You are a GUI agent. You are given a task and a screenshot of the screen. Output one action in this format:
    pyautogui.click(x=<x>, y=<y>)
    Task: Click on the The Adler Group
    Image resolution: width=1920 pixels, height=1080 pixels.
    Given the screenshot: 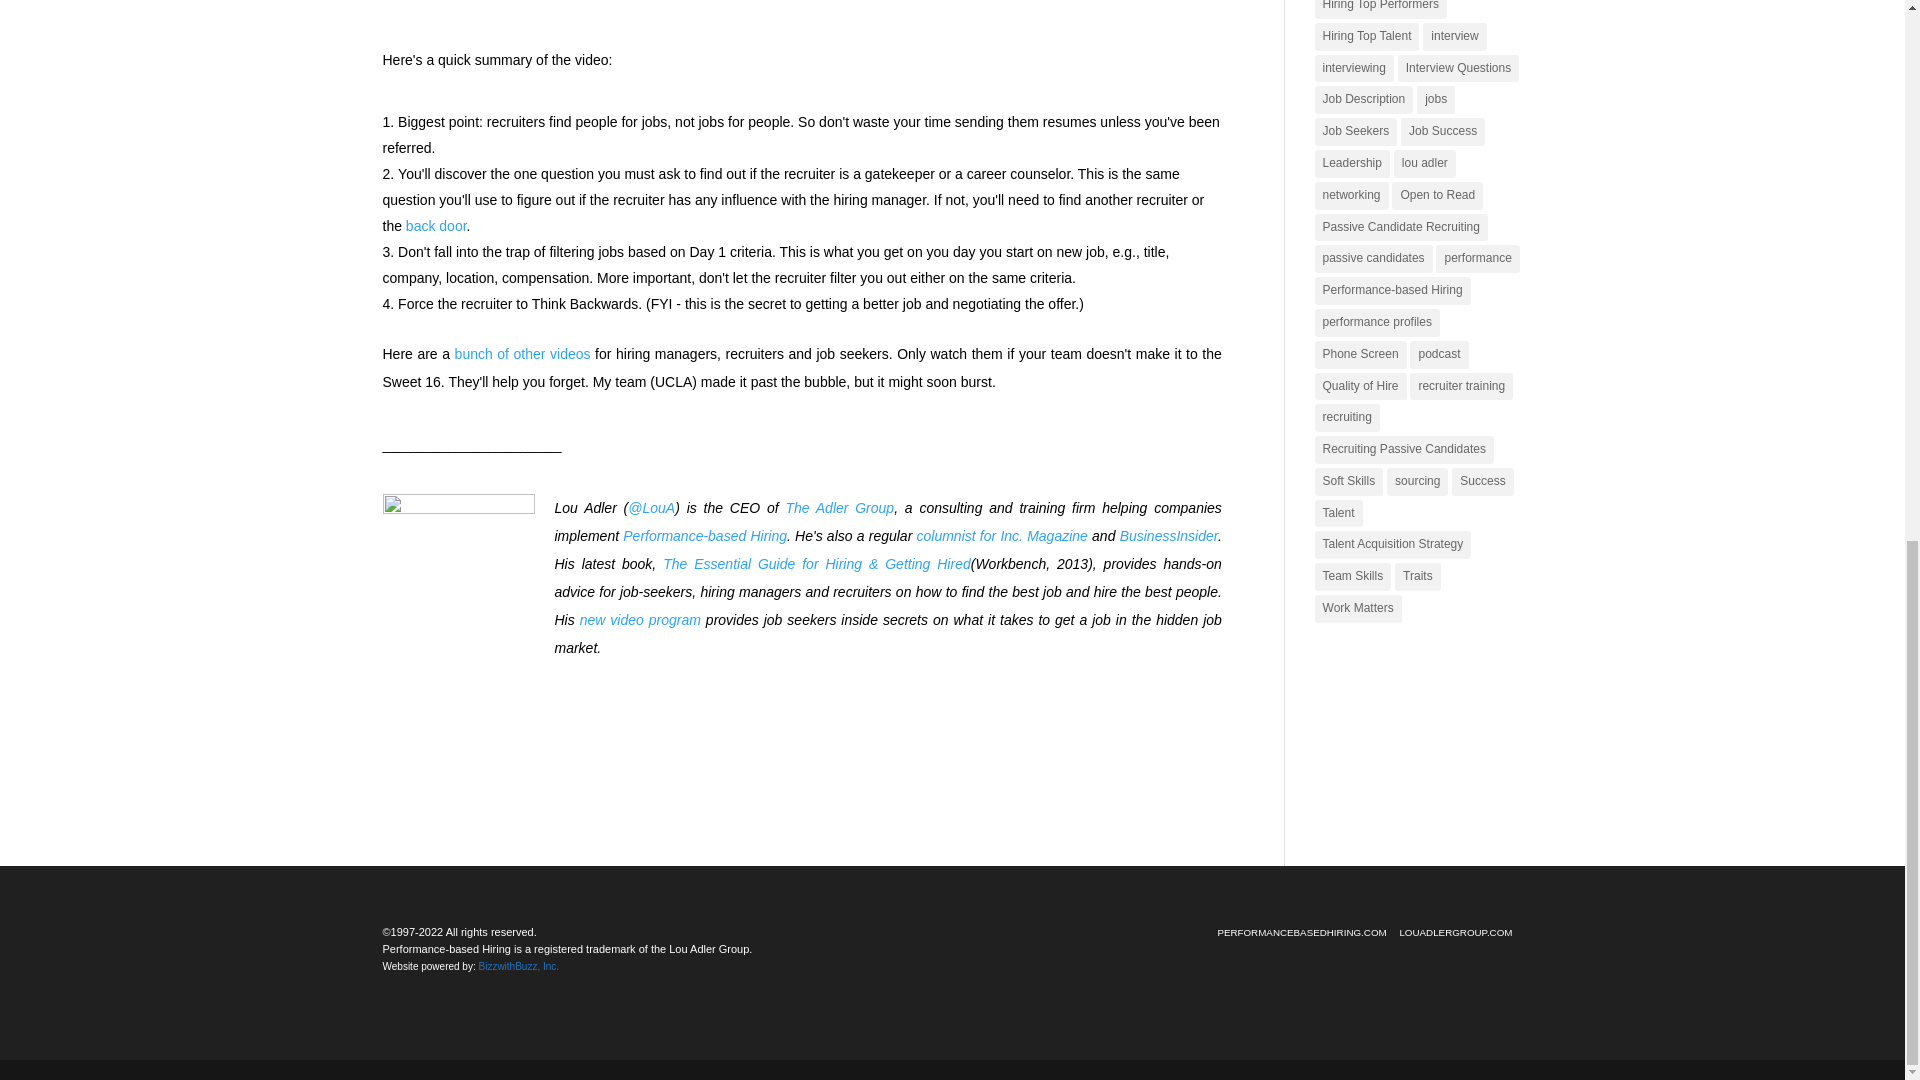 What is the action you would take?
    pyautogui.click(x=840, y=508)
    